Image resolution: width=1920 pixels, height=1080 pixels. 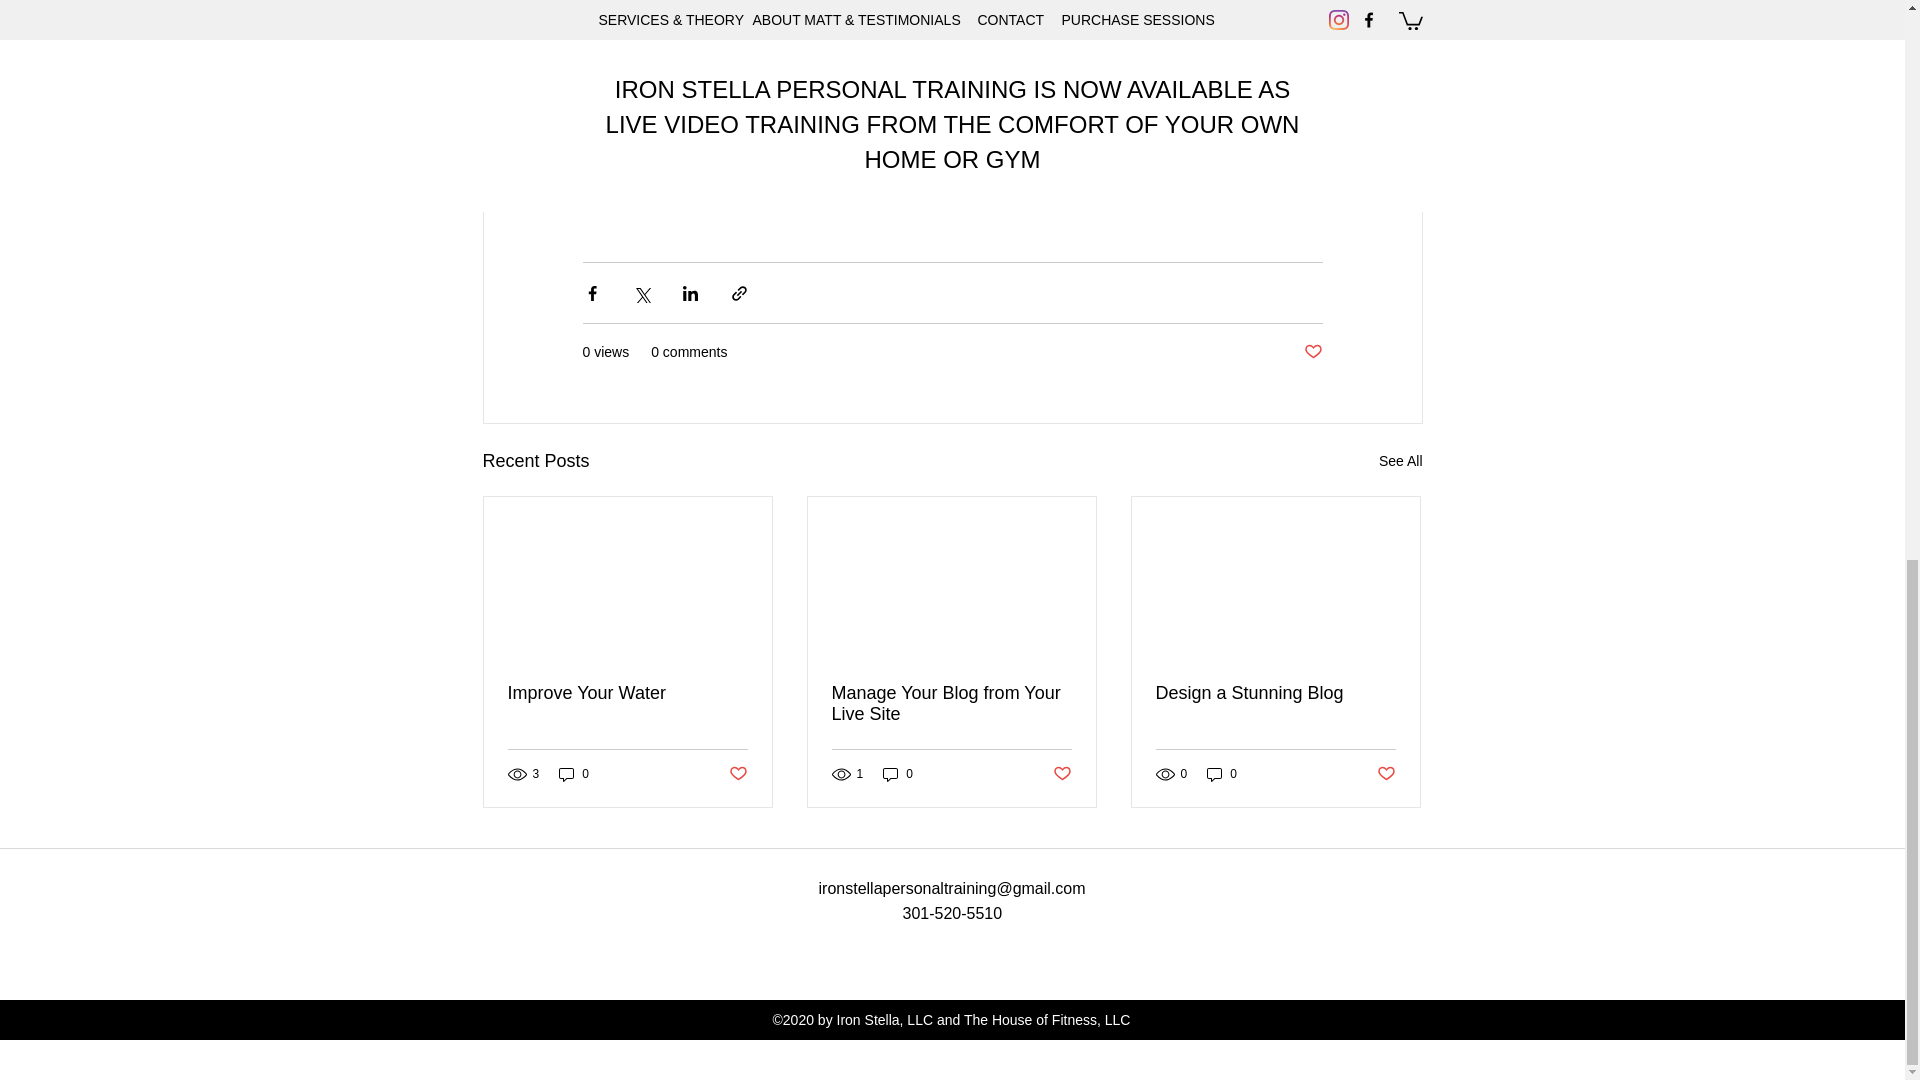 I want to click on Manage Your Blog from Your Live Site, so click(x=951, y=703).